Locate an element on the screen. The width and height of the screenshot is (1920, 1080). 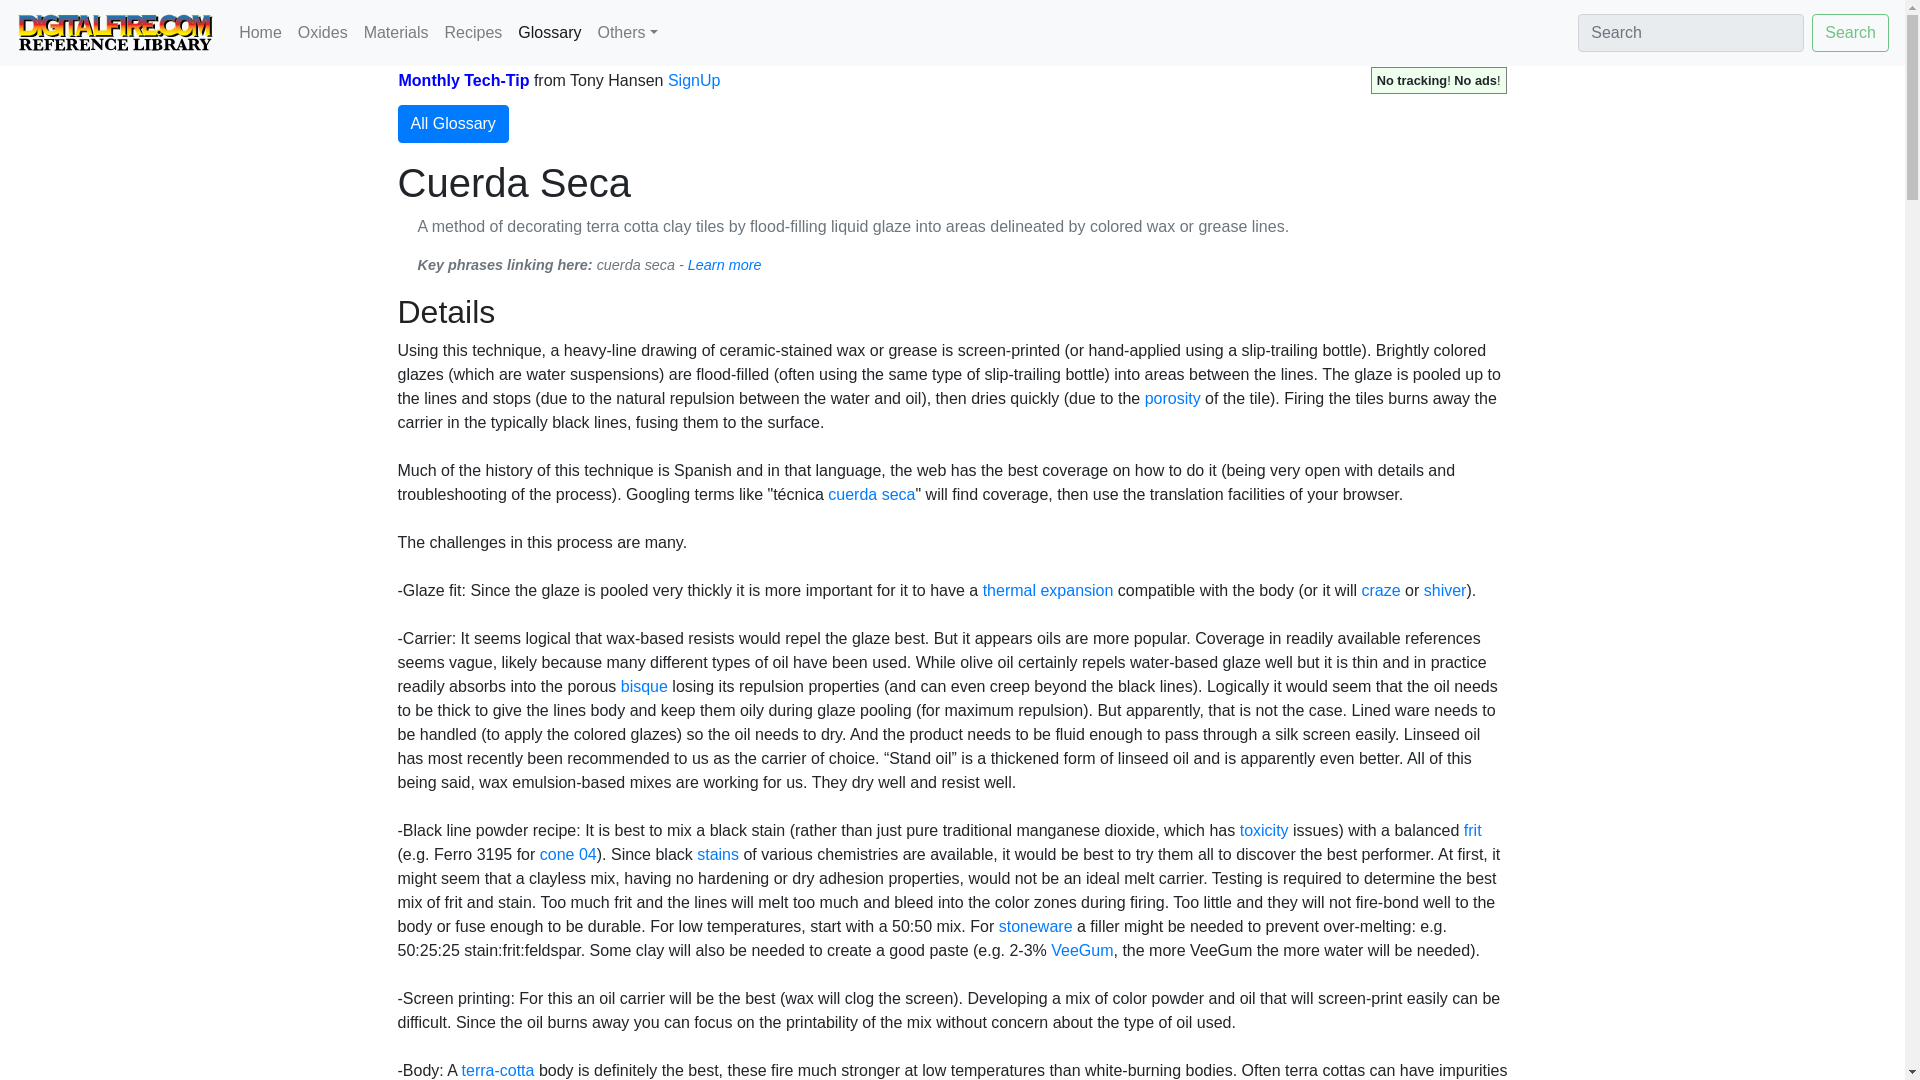
from Tony Hansen is located at coordinates (598, 80).